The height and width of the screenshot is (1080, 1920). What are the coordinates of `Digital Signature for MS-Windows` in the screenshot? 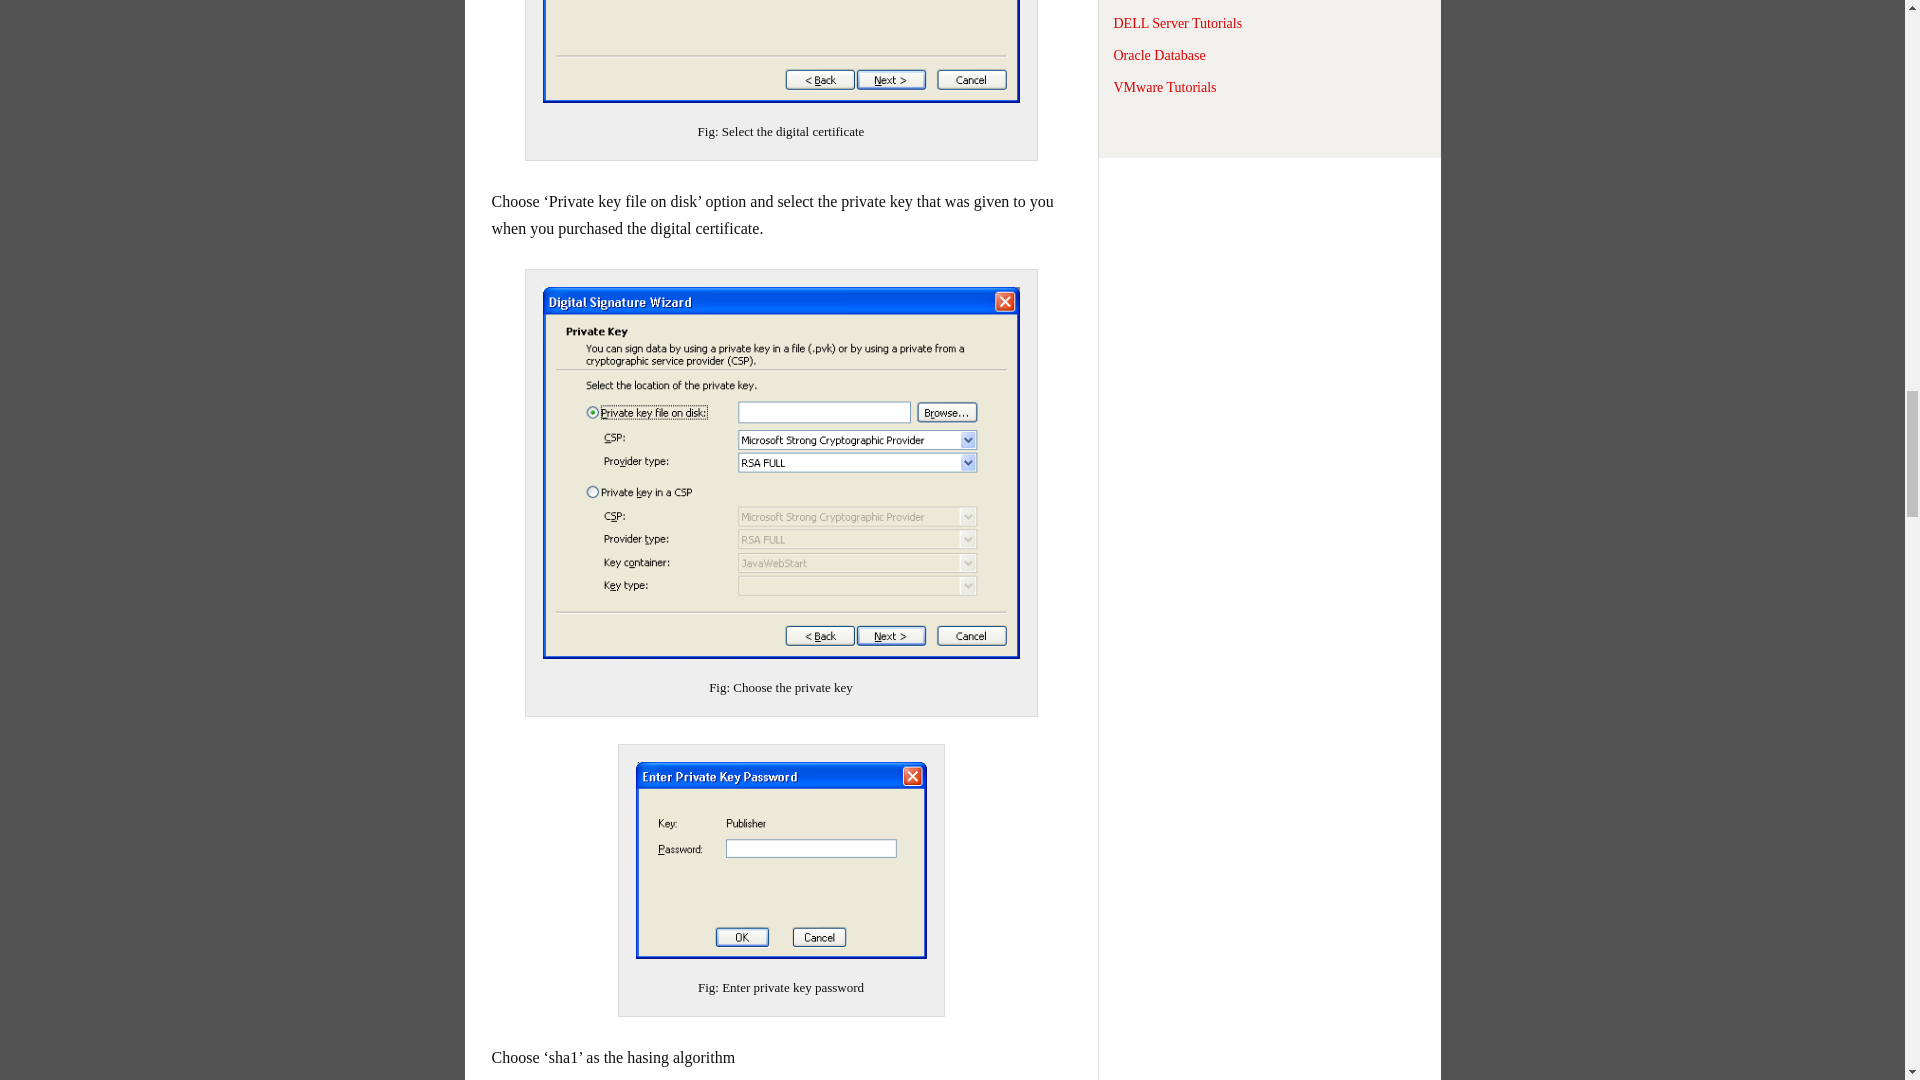 It's located at (781, 860).